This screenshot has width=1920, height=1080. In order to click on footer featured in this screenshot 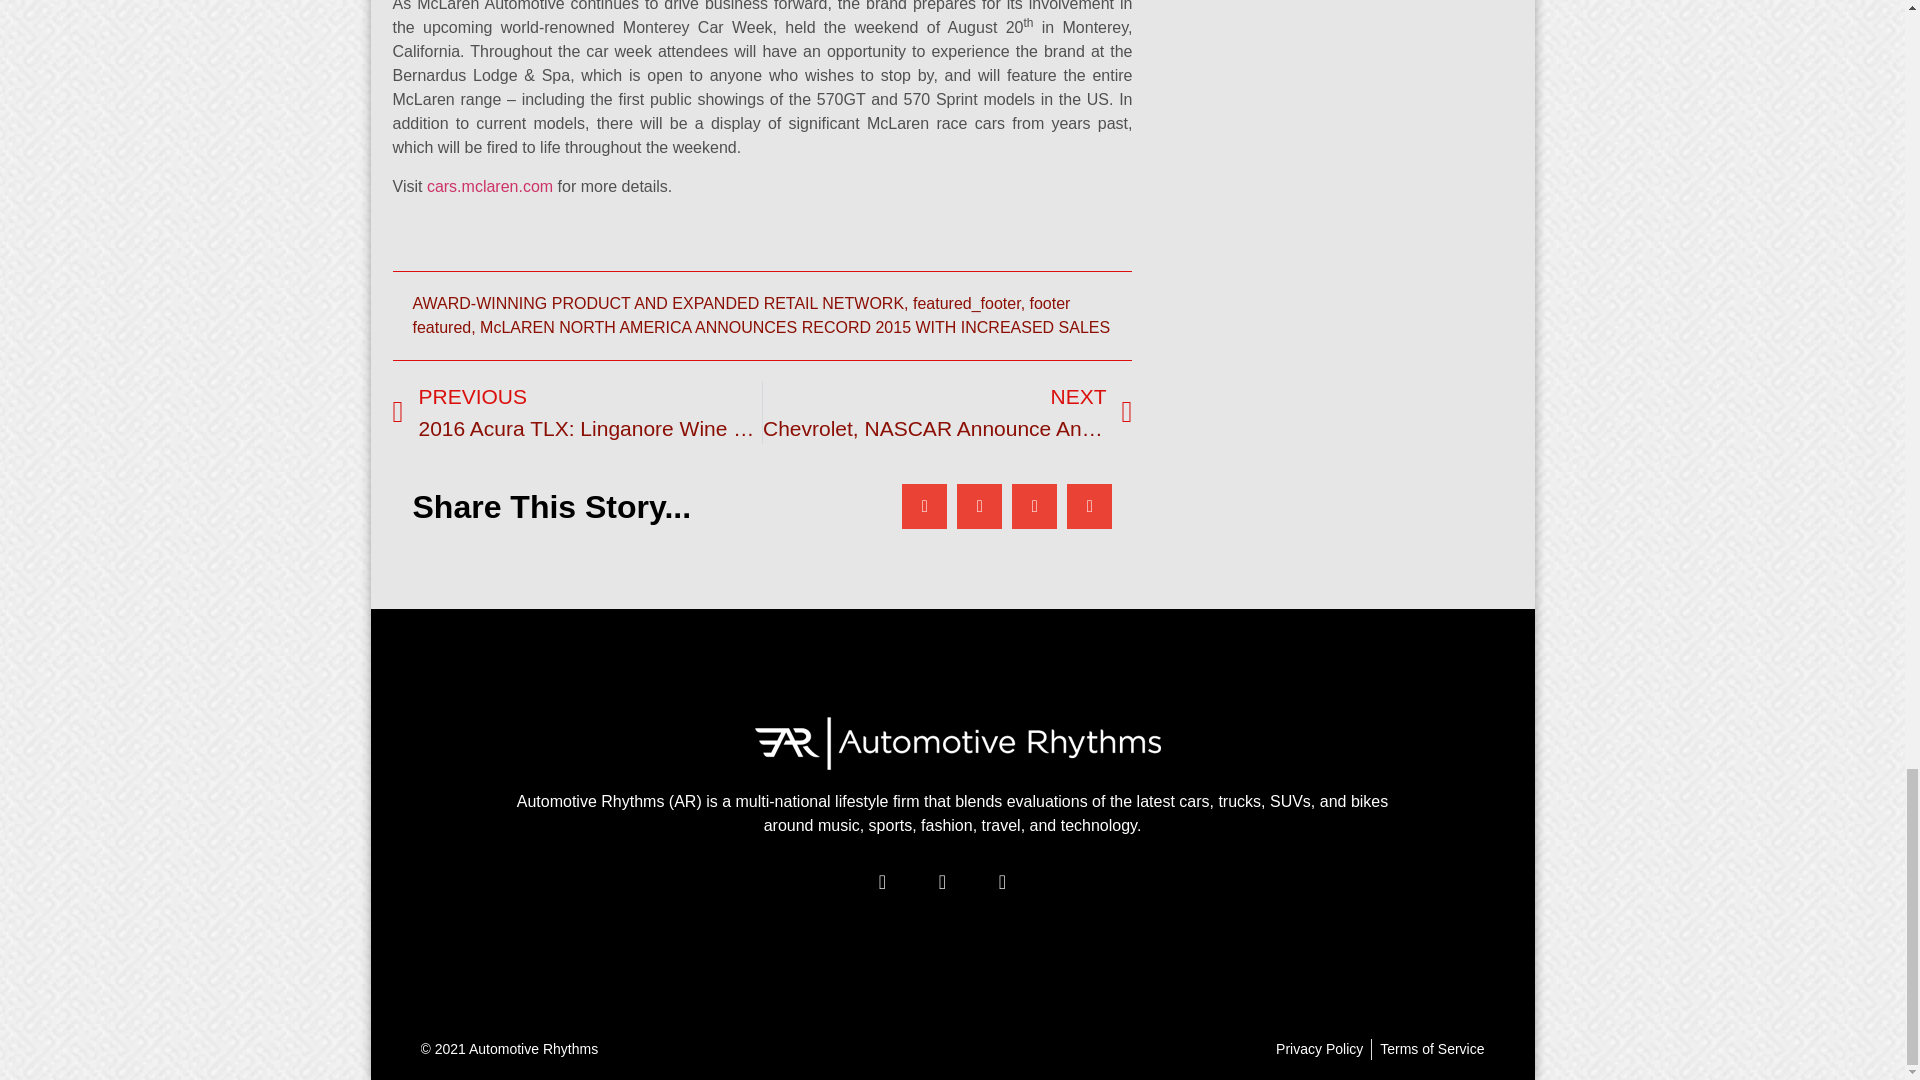, I will do `click(740, 314)`.